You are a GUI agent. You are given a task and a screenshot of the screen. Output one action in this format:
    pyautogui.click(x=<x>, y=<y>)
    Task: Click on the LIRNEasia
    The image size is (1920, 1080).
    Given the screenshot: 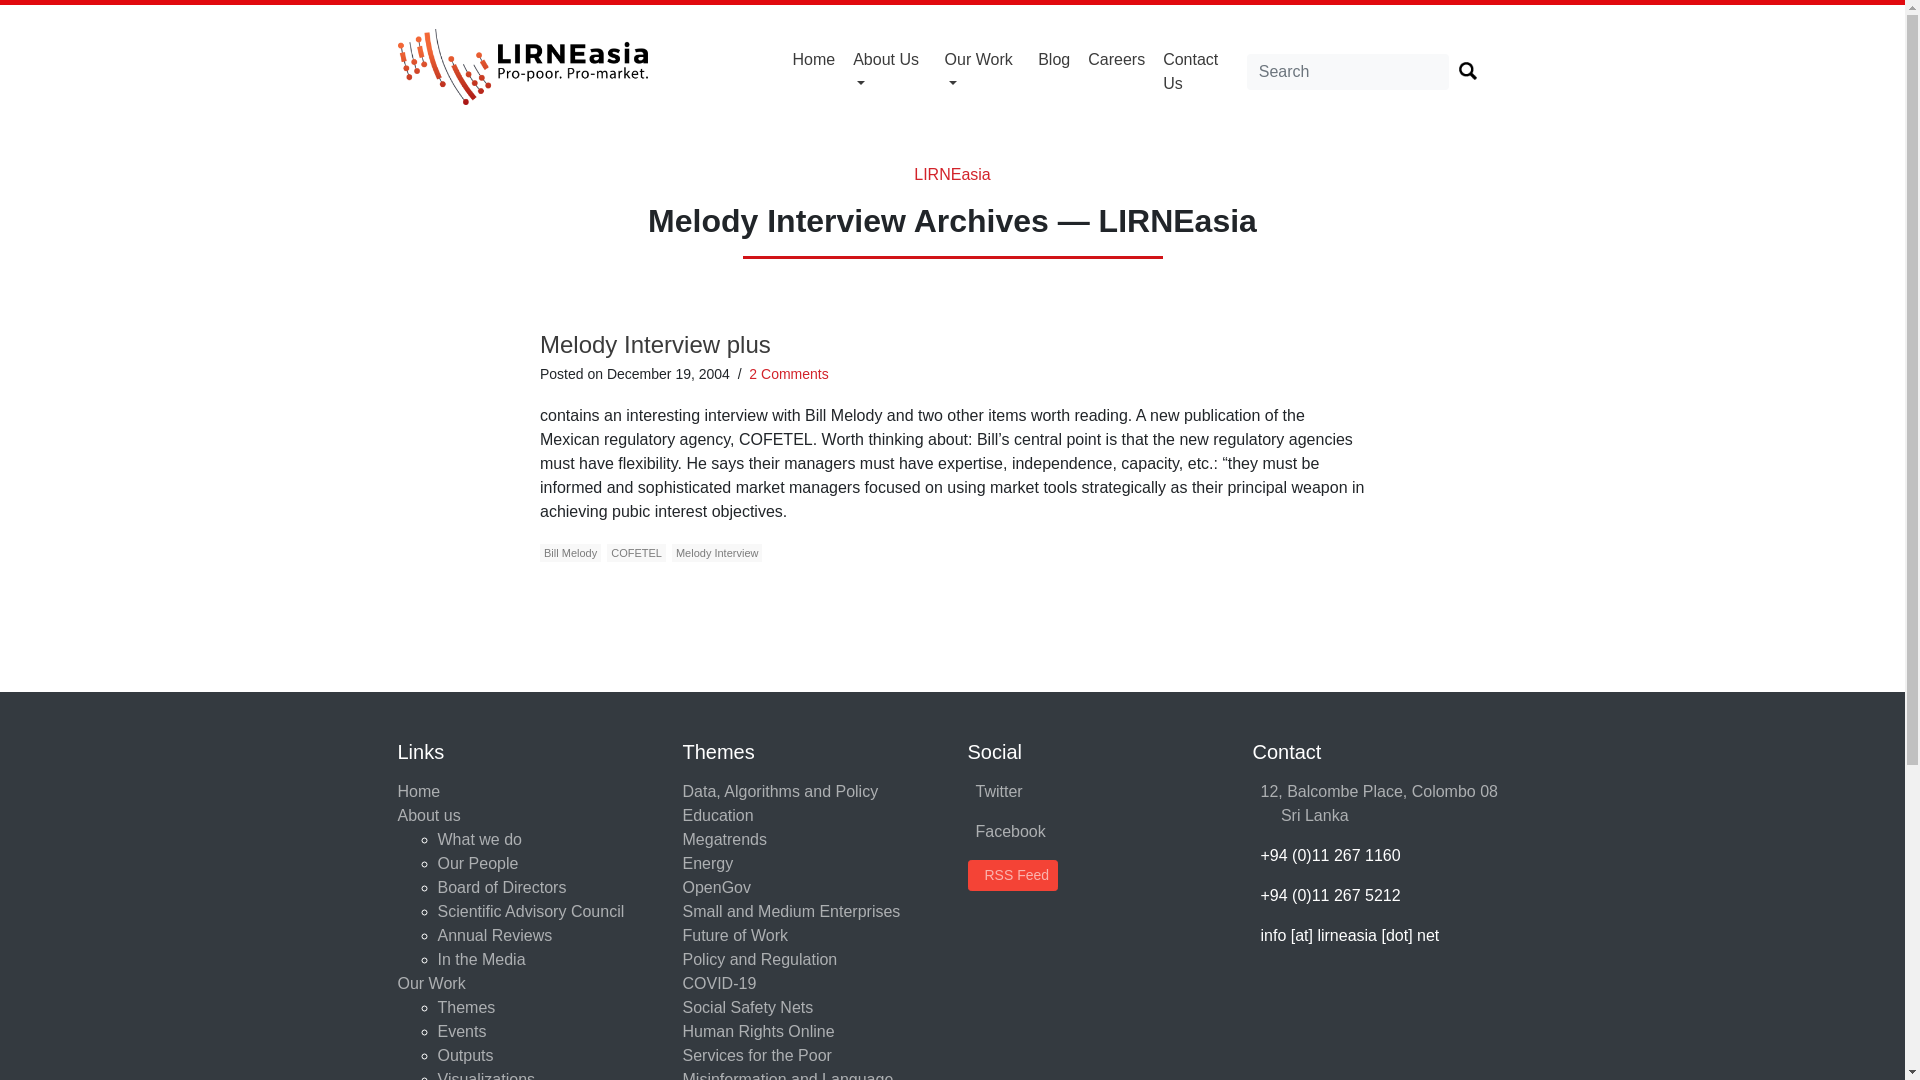 What is the action you would take?
    pyautogui.click(x=952, y=174)
    